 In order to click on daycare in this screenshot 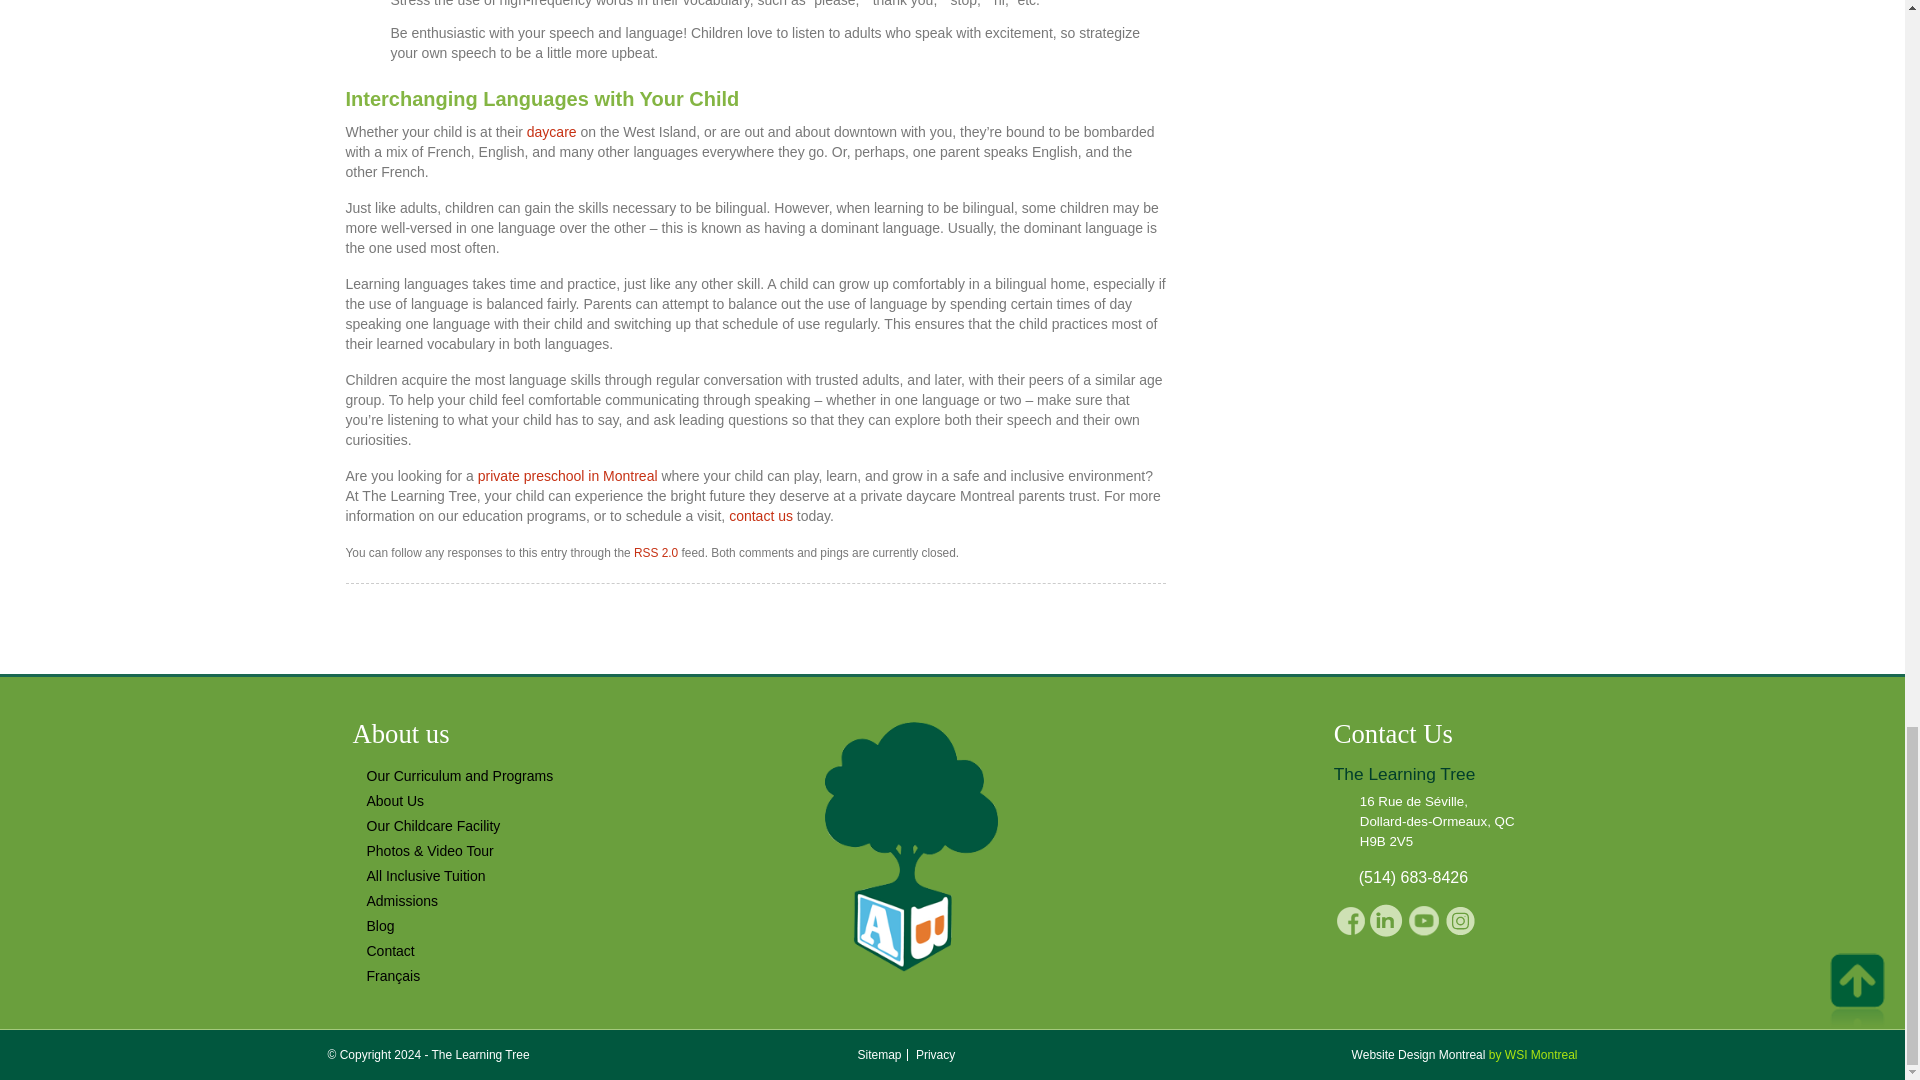, I will do `click(552, 132)`.